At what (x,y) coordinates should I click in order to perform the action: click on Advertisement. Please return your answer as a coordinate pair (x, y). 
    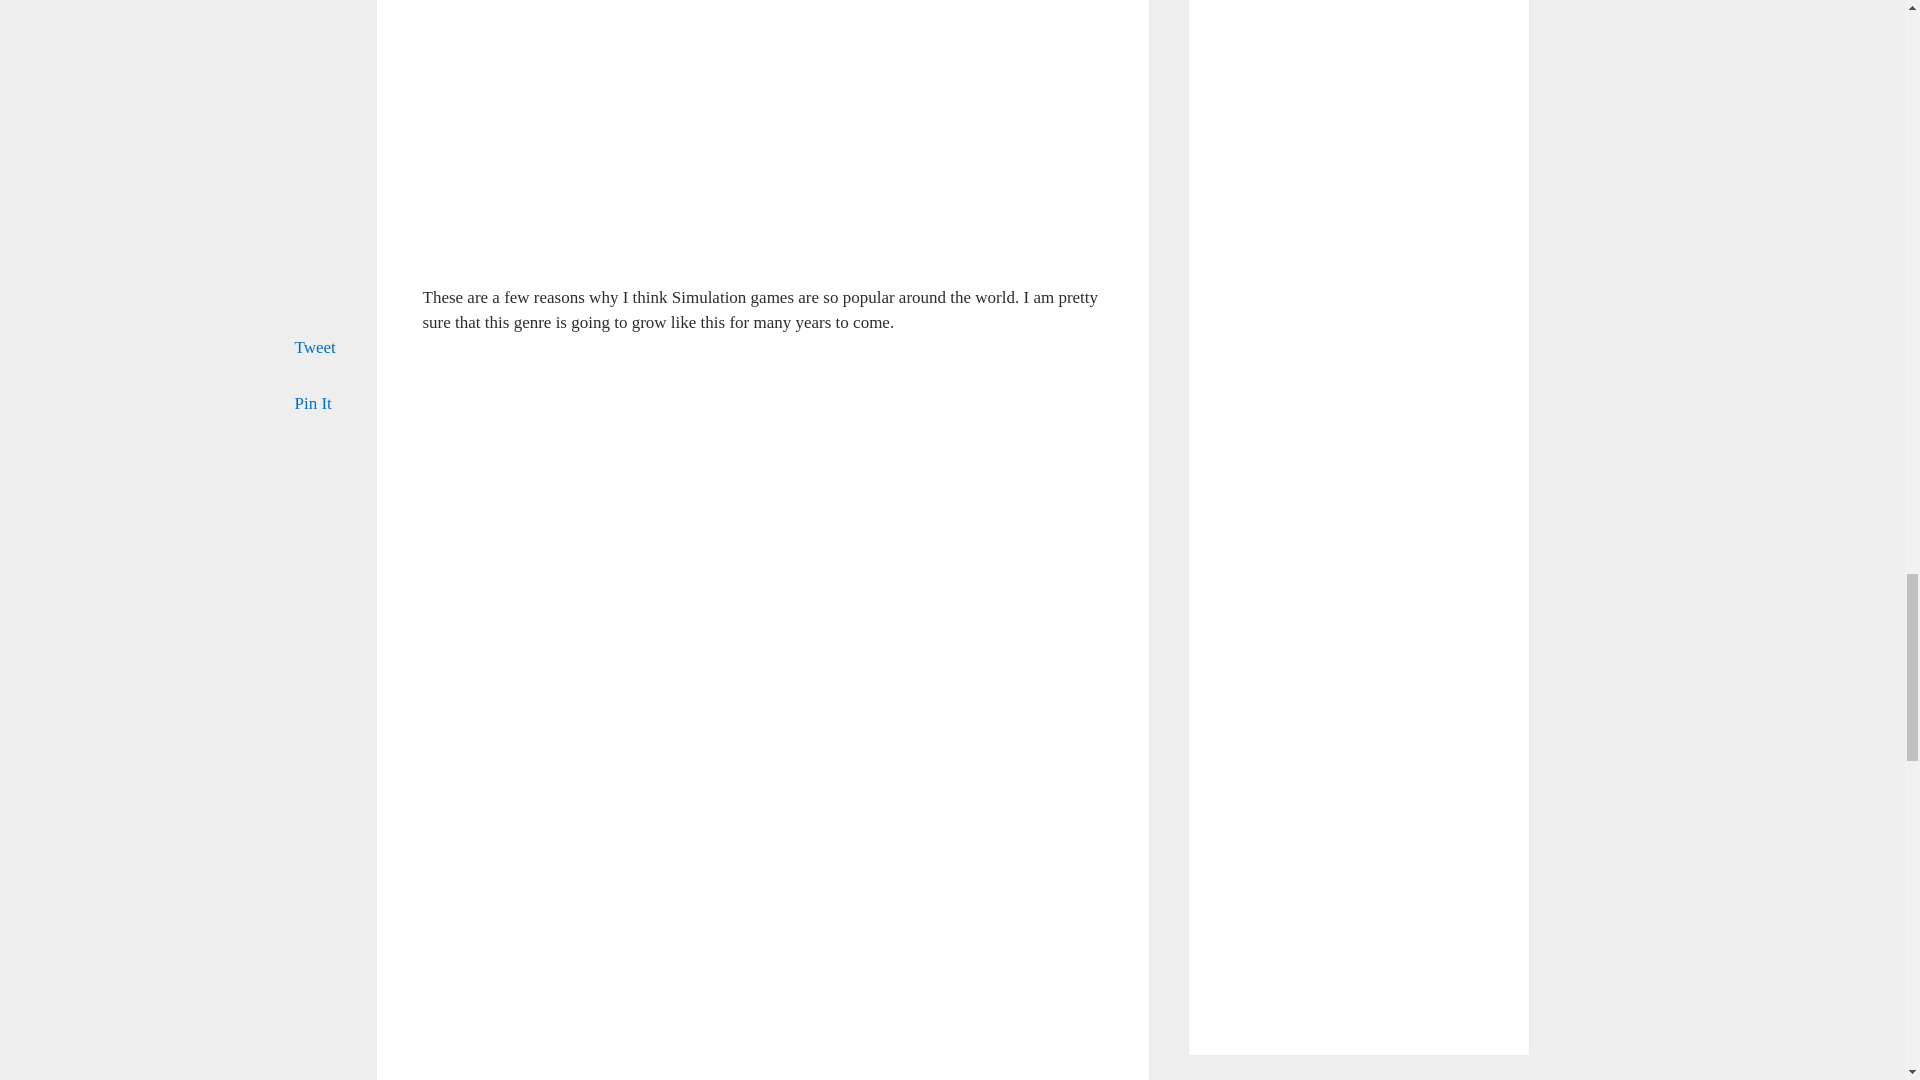
    Looking at the image, I should click on (762, 144).